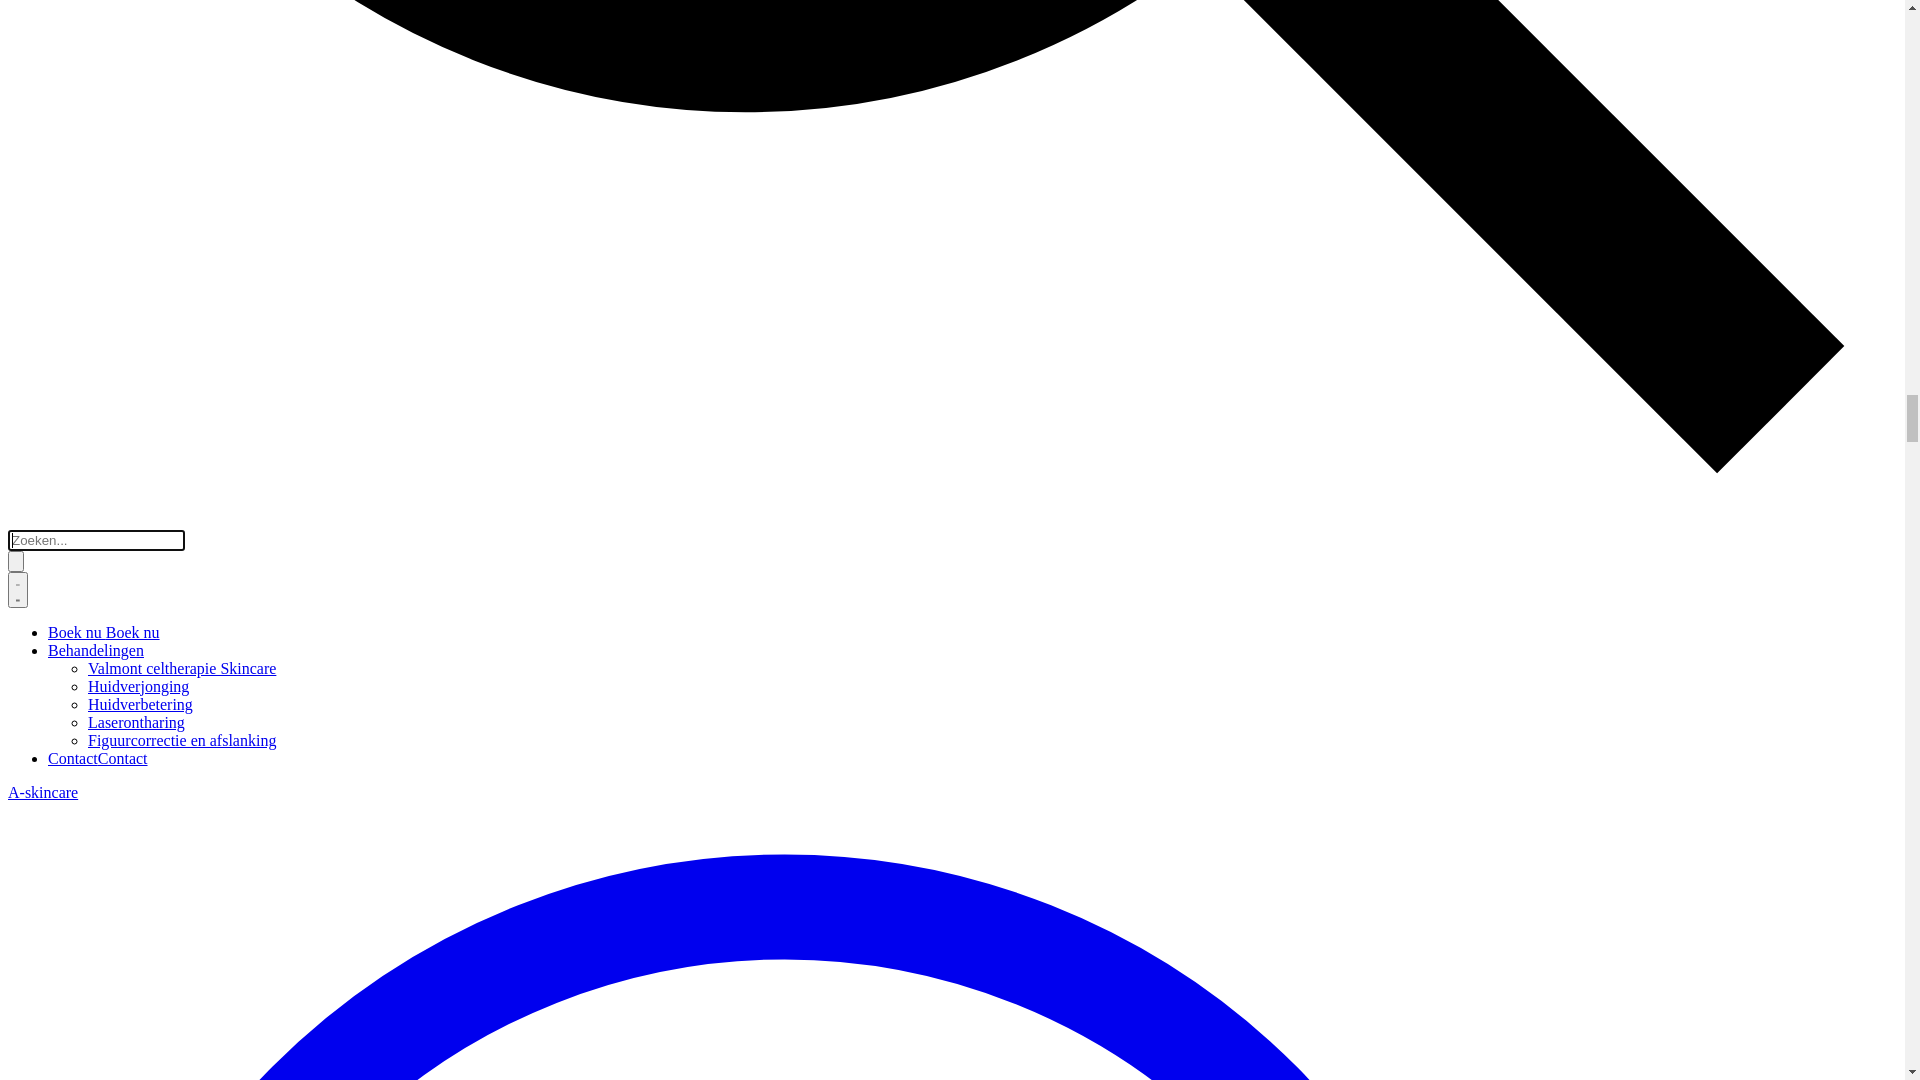  I want to click on Huidverjonging, so click(58, 112).